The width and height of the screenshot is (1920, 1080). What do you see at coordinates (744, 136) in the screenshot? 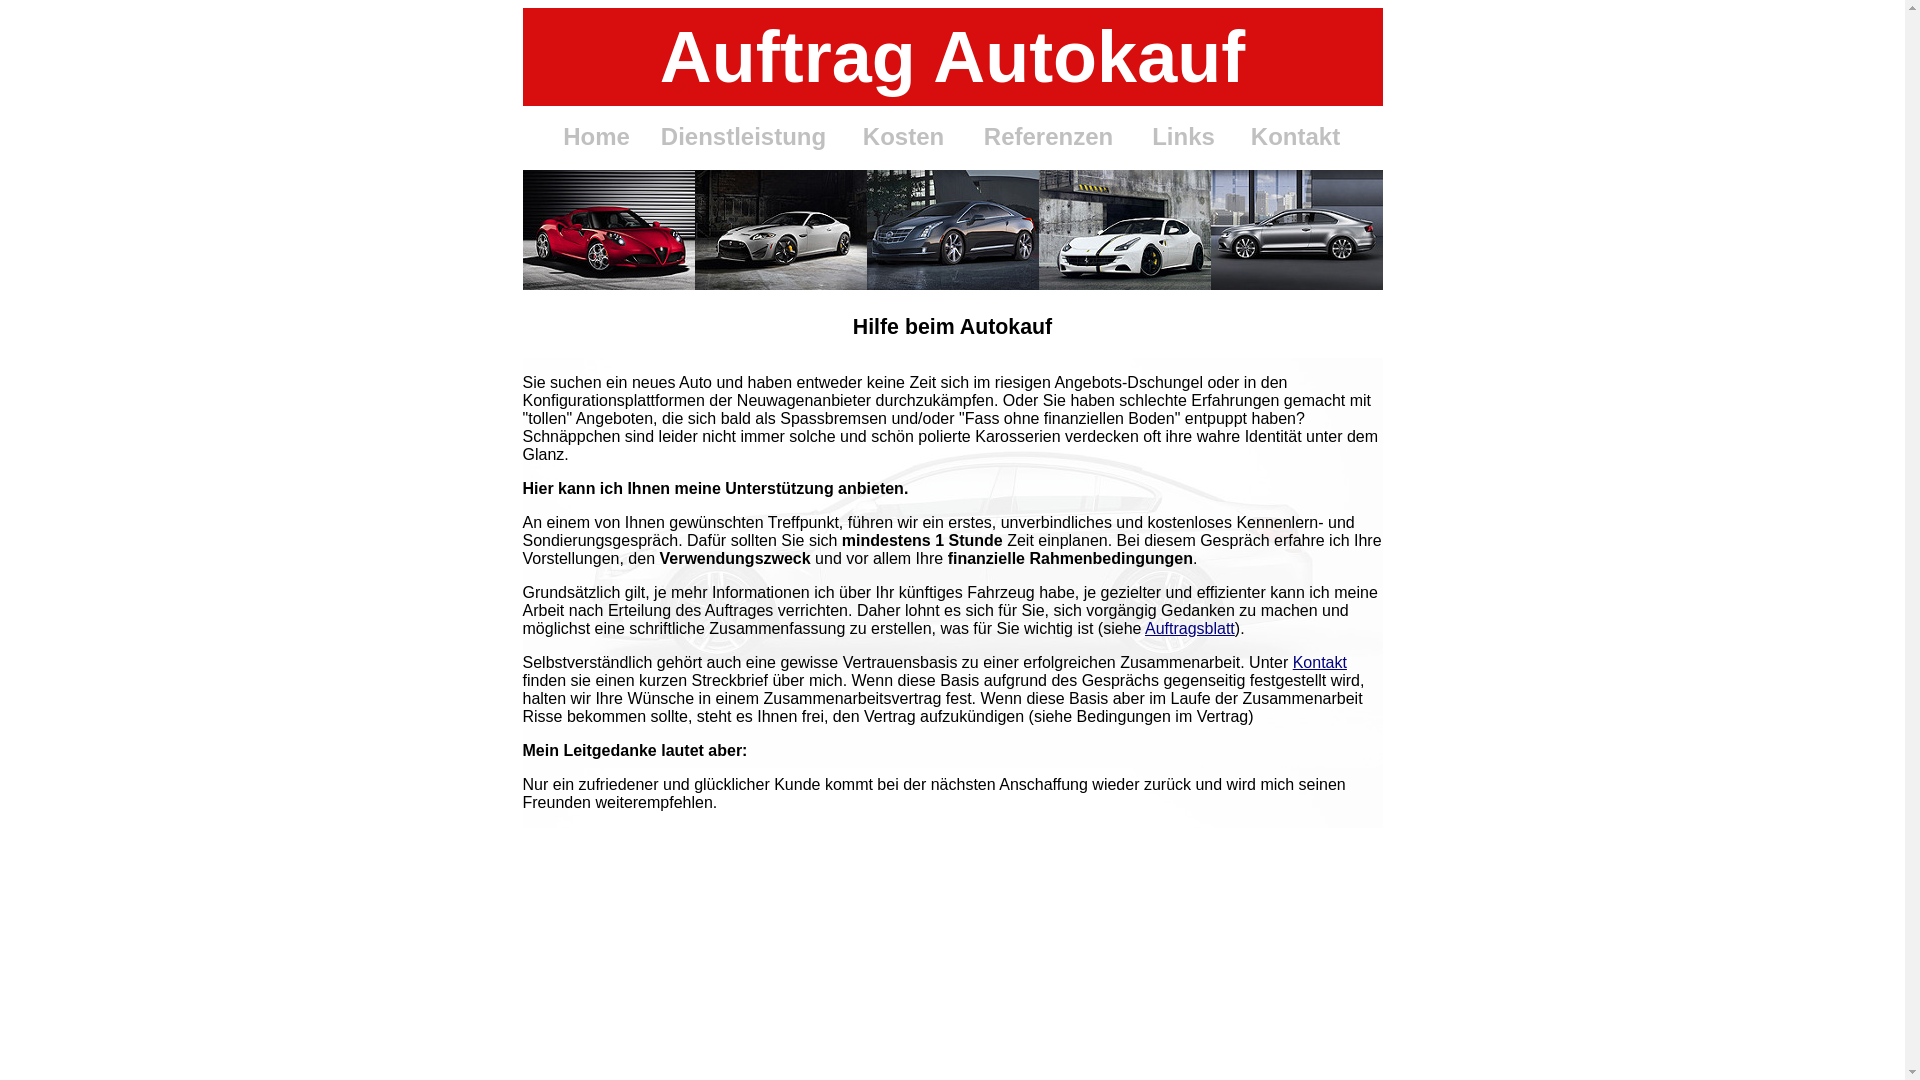
I see `Dienstleistung` at bounding box center [744, 136].